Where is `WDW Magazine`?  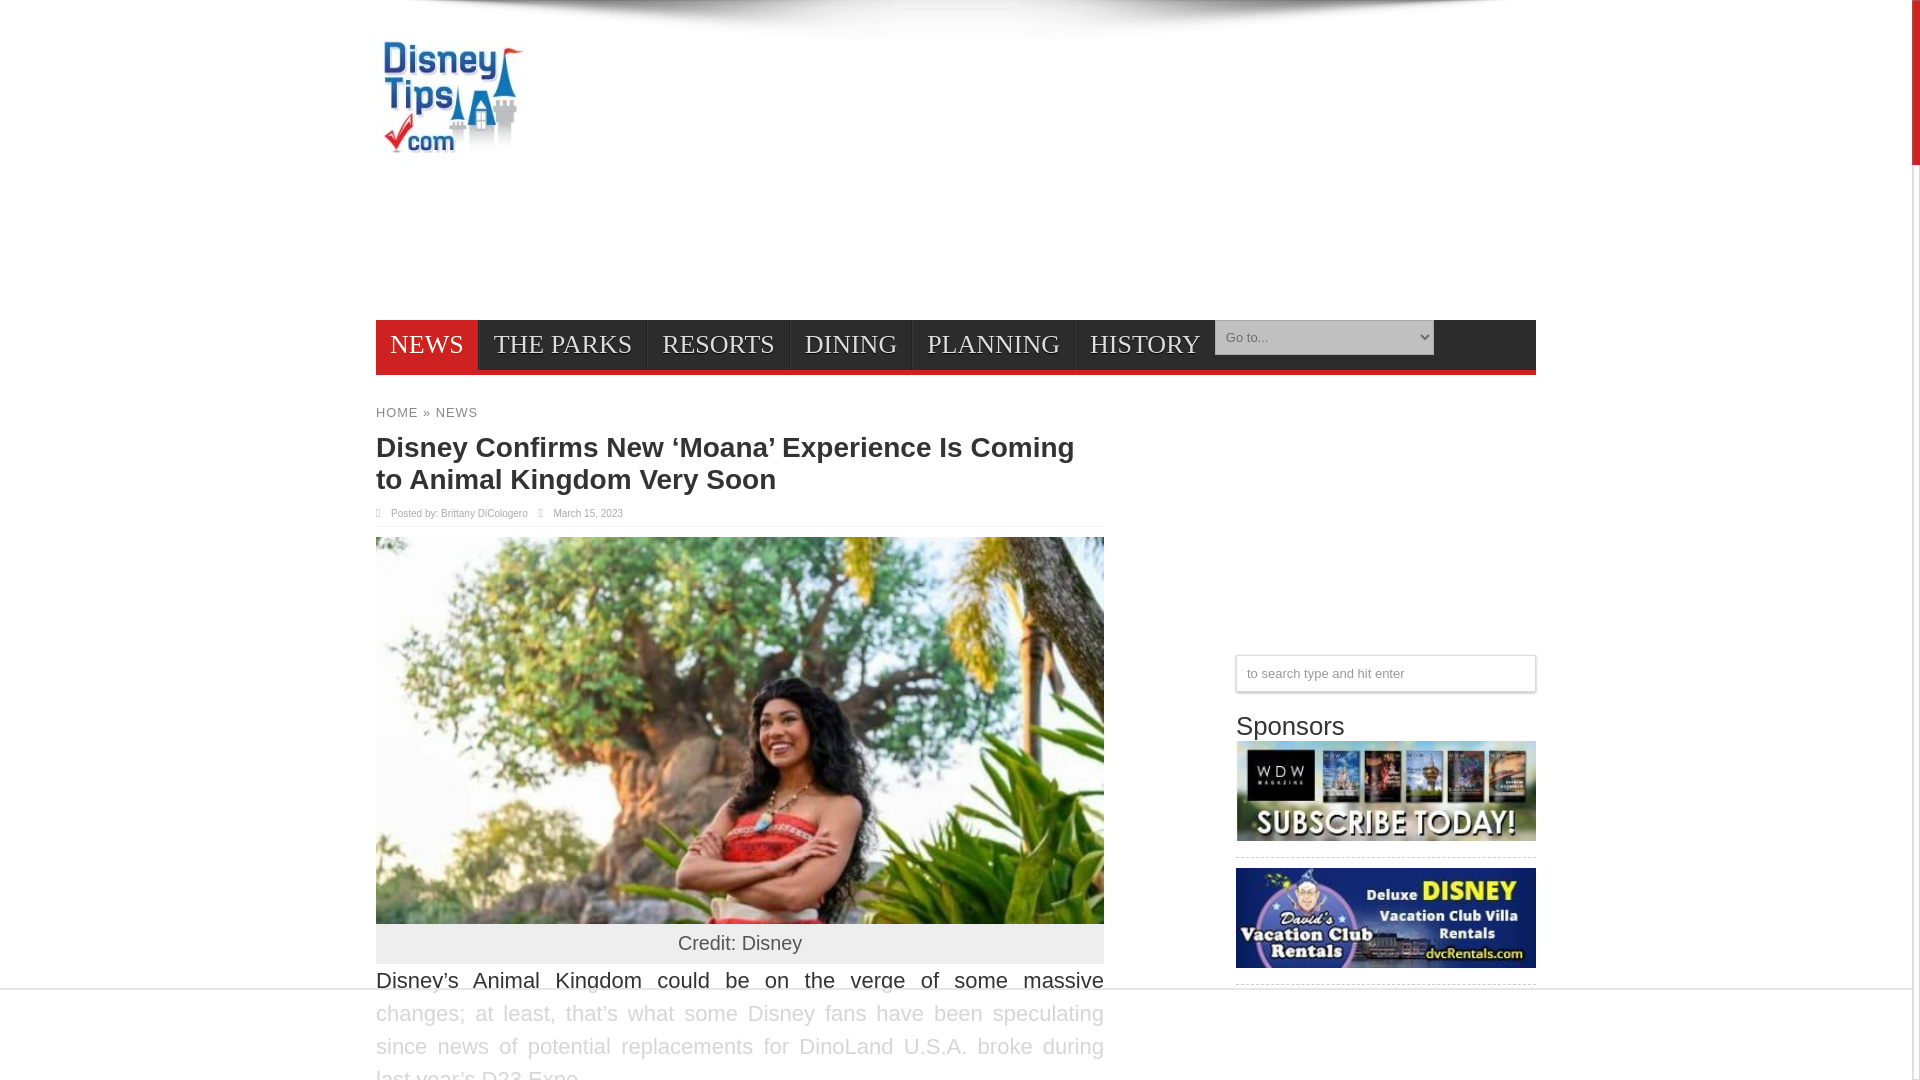
WDW Magazine is located at coordinates (1386, 832).